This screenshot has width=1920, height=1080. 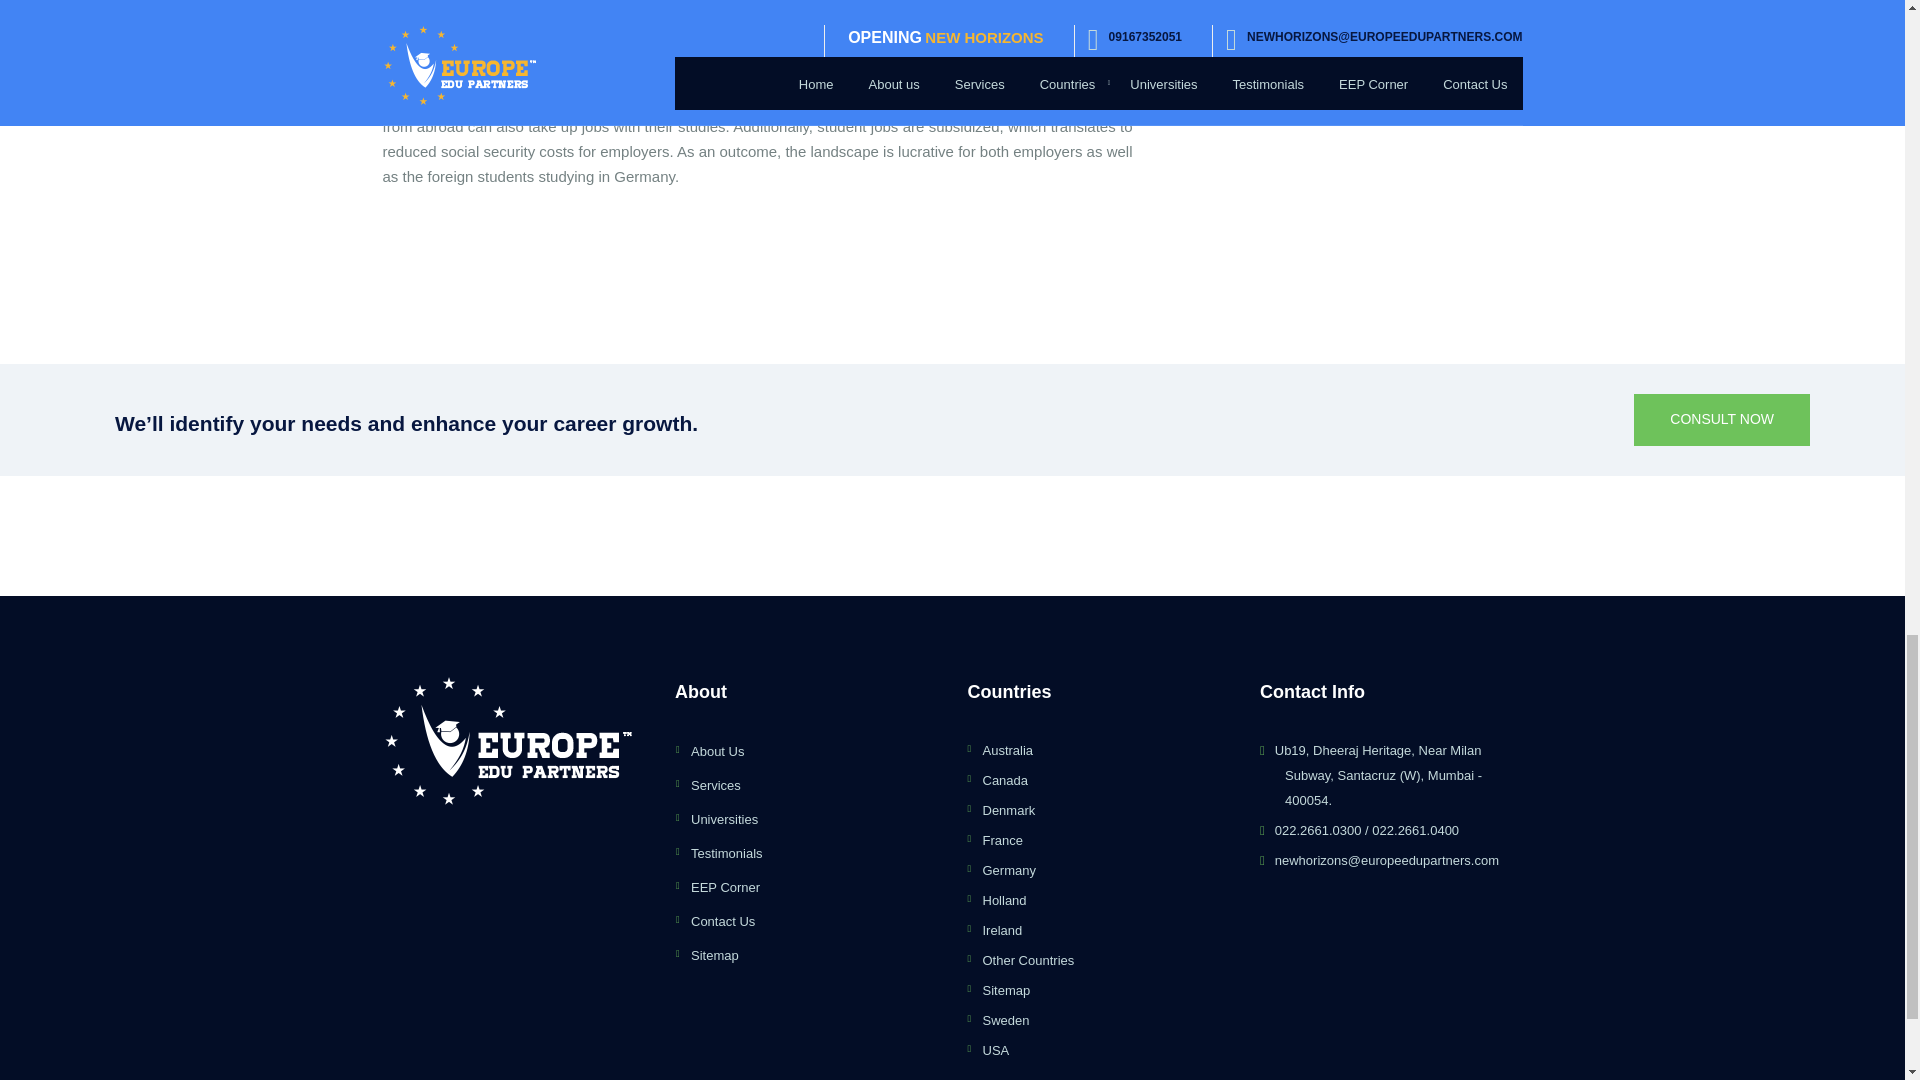 What do you see at coordinates (814, 854) in the screenshot?
I see `Testimonials` at bounding box center [814, 854].